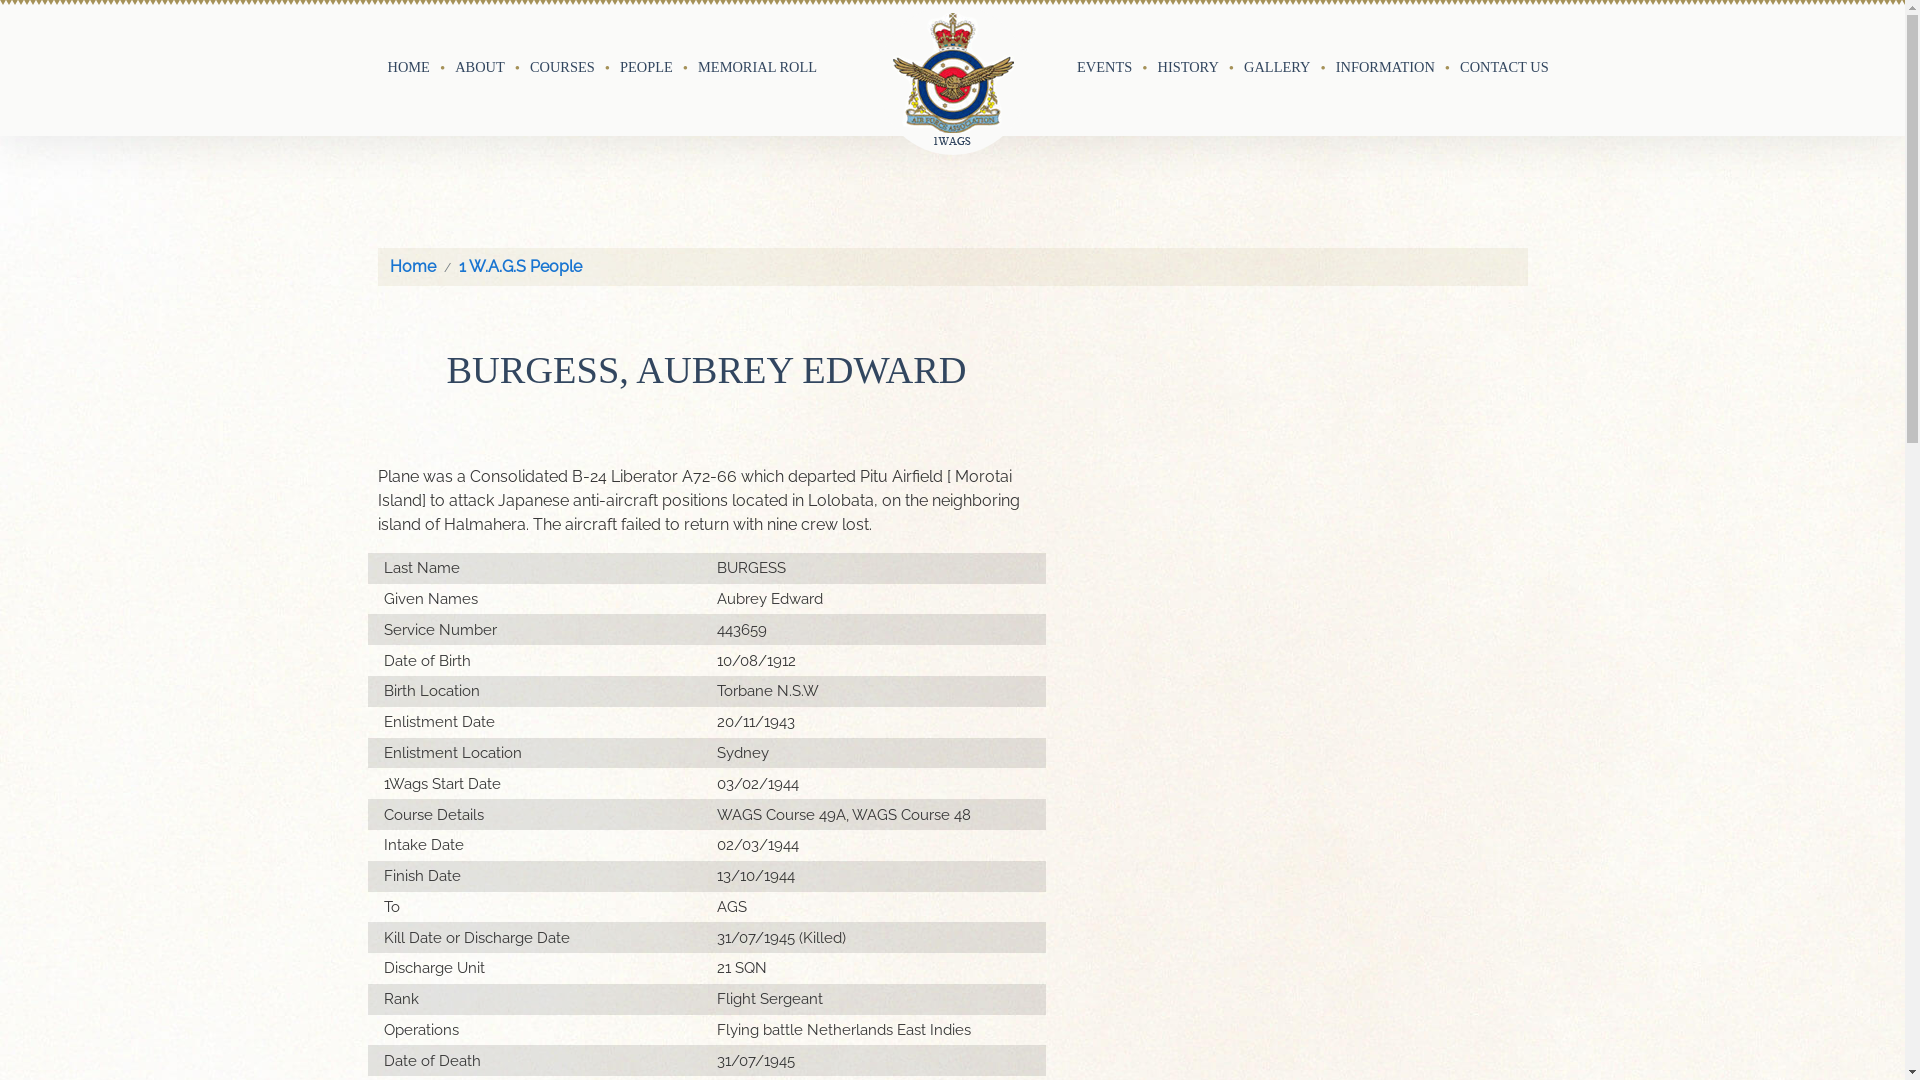 The width and height of the screenshot is (1920, 1080). What do you see at coordinates (562, 68) in the screenshot?
I see `COURSES` at bounding box center [562, 68].